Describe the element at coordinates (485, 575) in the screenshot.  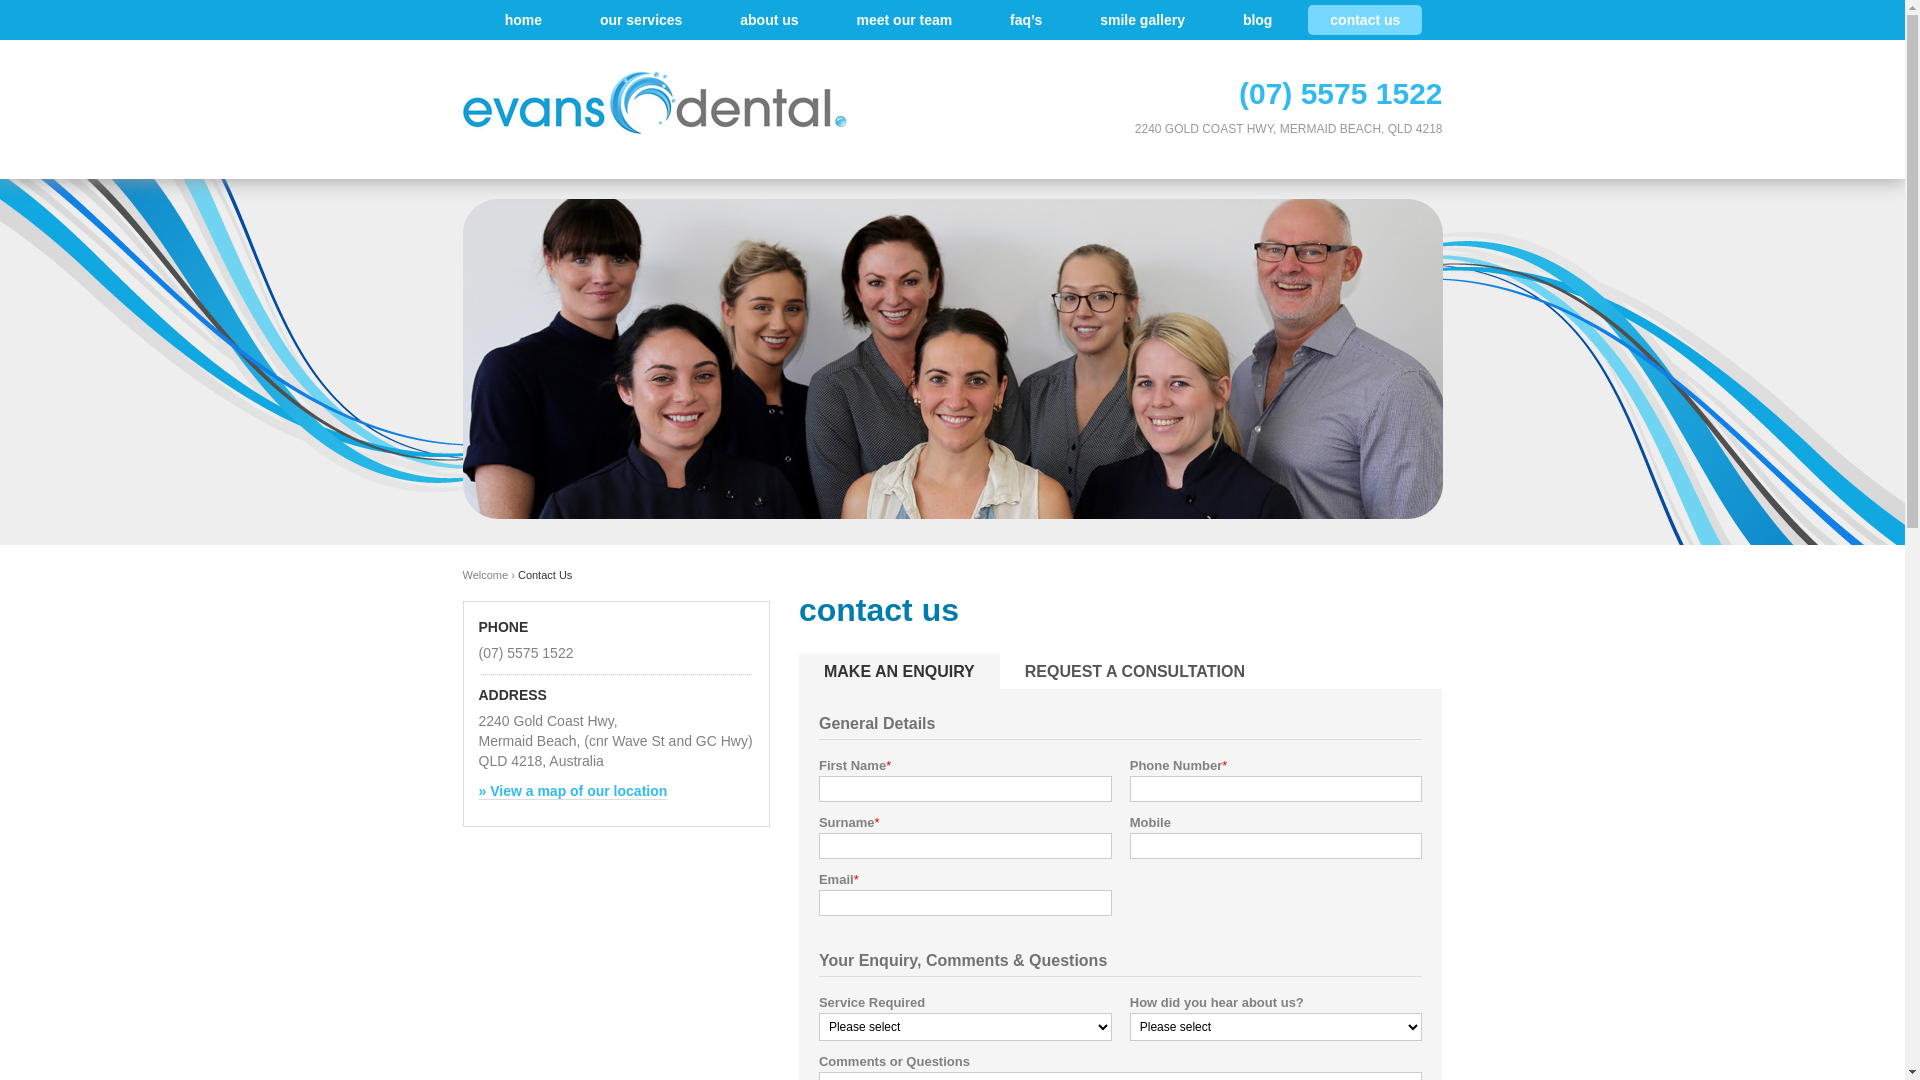
I see `Welcome` at that location.